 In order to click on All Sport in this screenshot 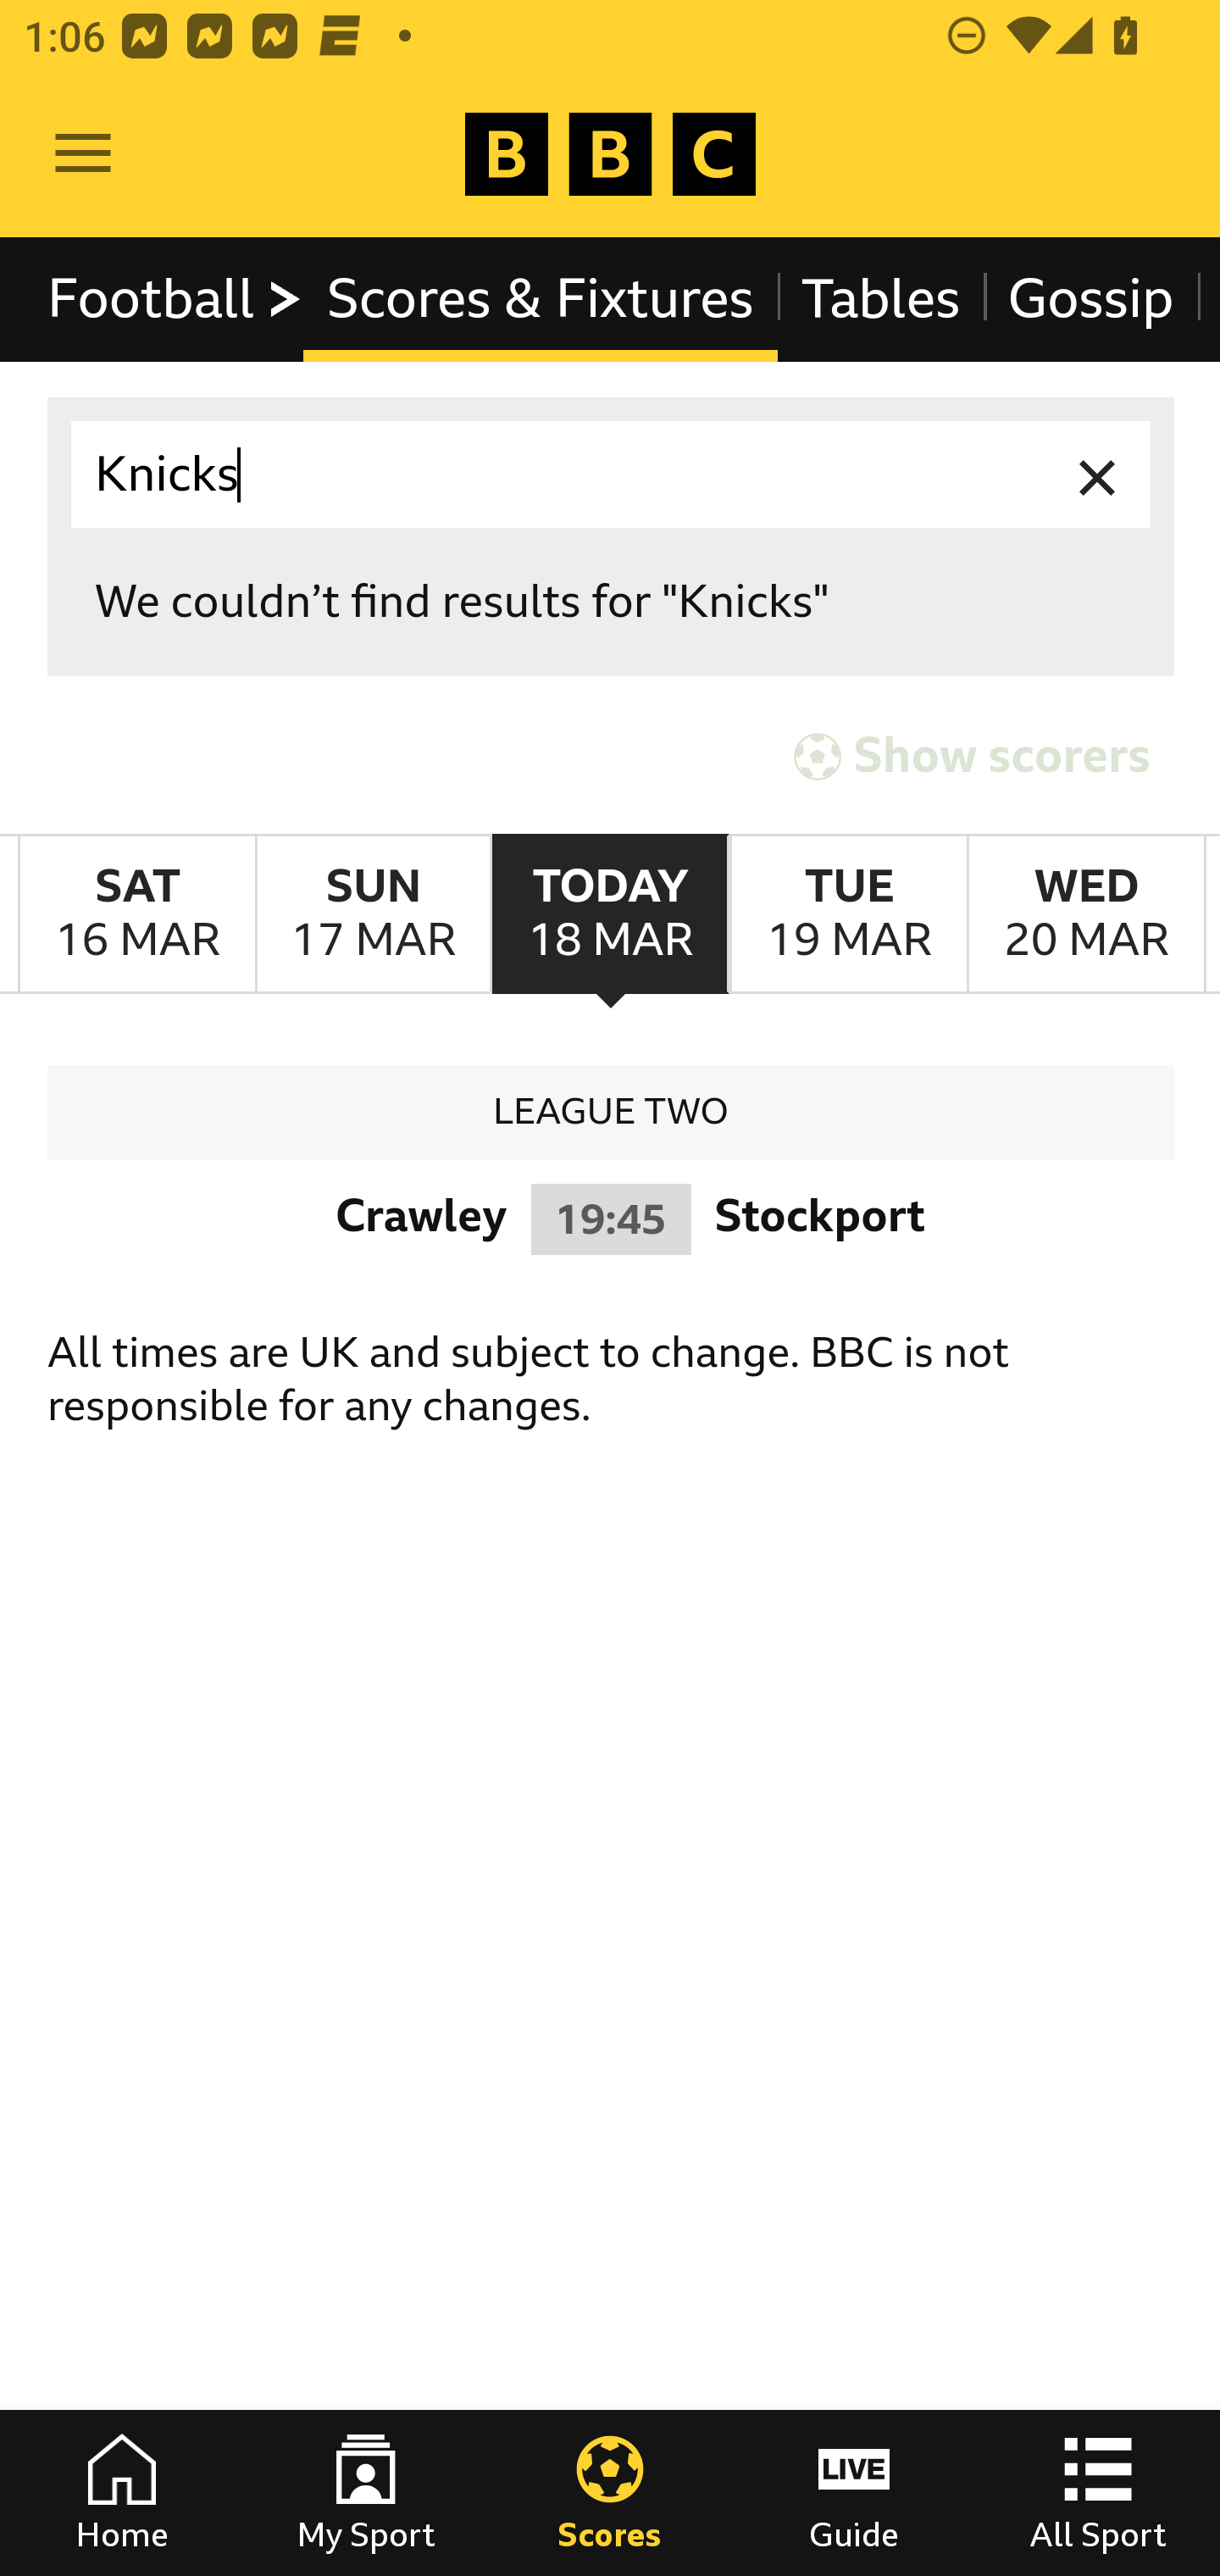, I will do `click(1098, 2493)`.